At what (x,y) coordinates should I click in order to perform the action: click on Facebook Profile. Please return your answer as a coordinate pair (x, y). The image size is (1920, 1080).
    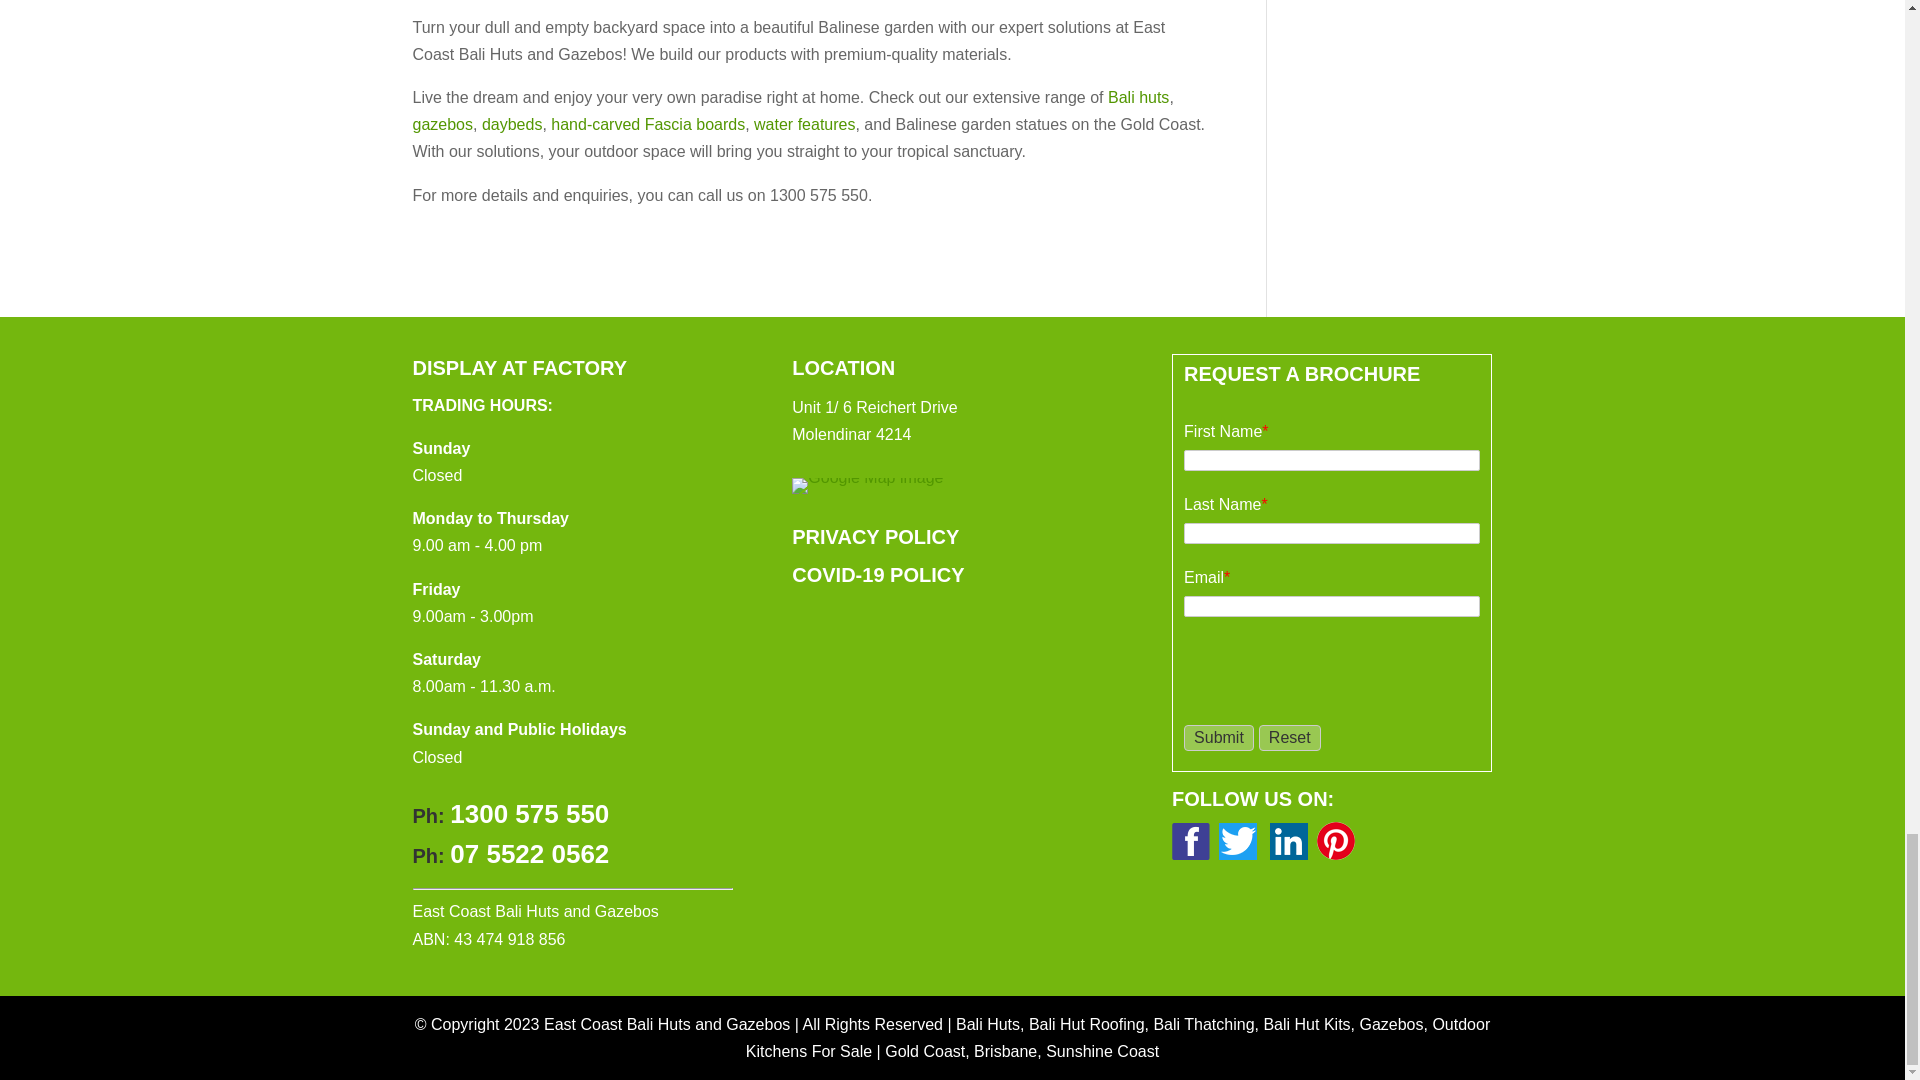
    Looking at the image, I should click on (1190, 840).